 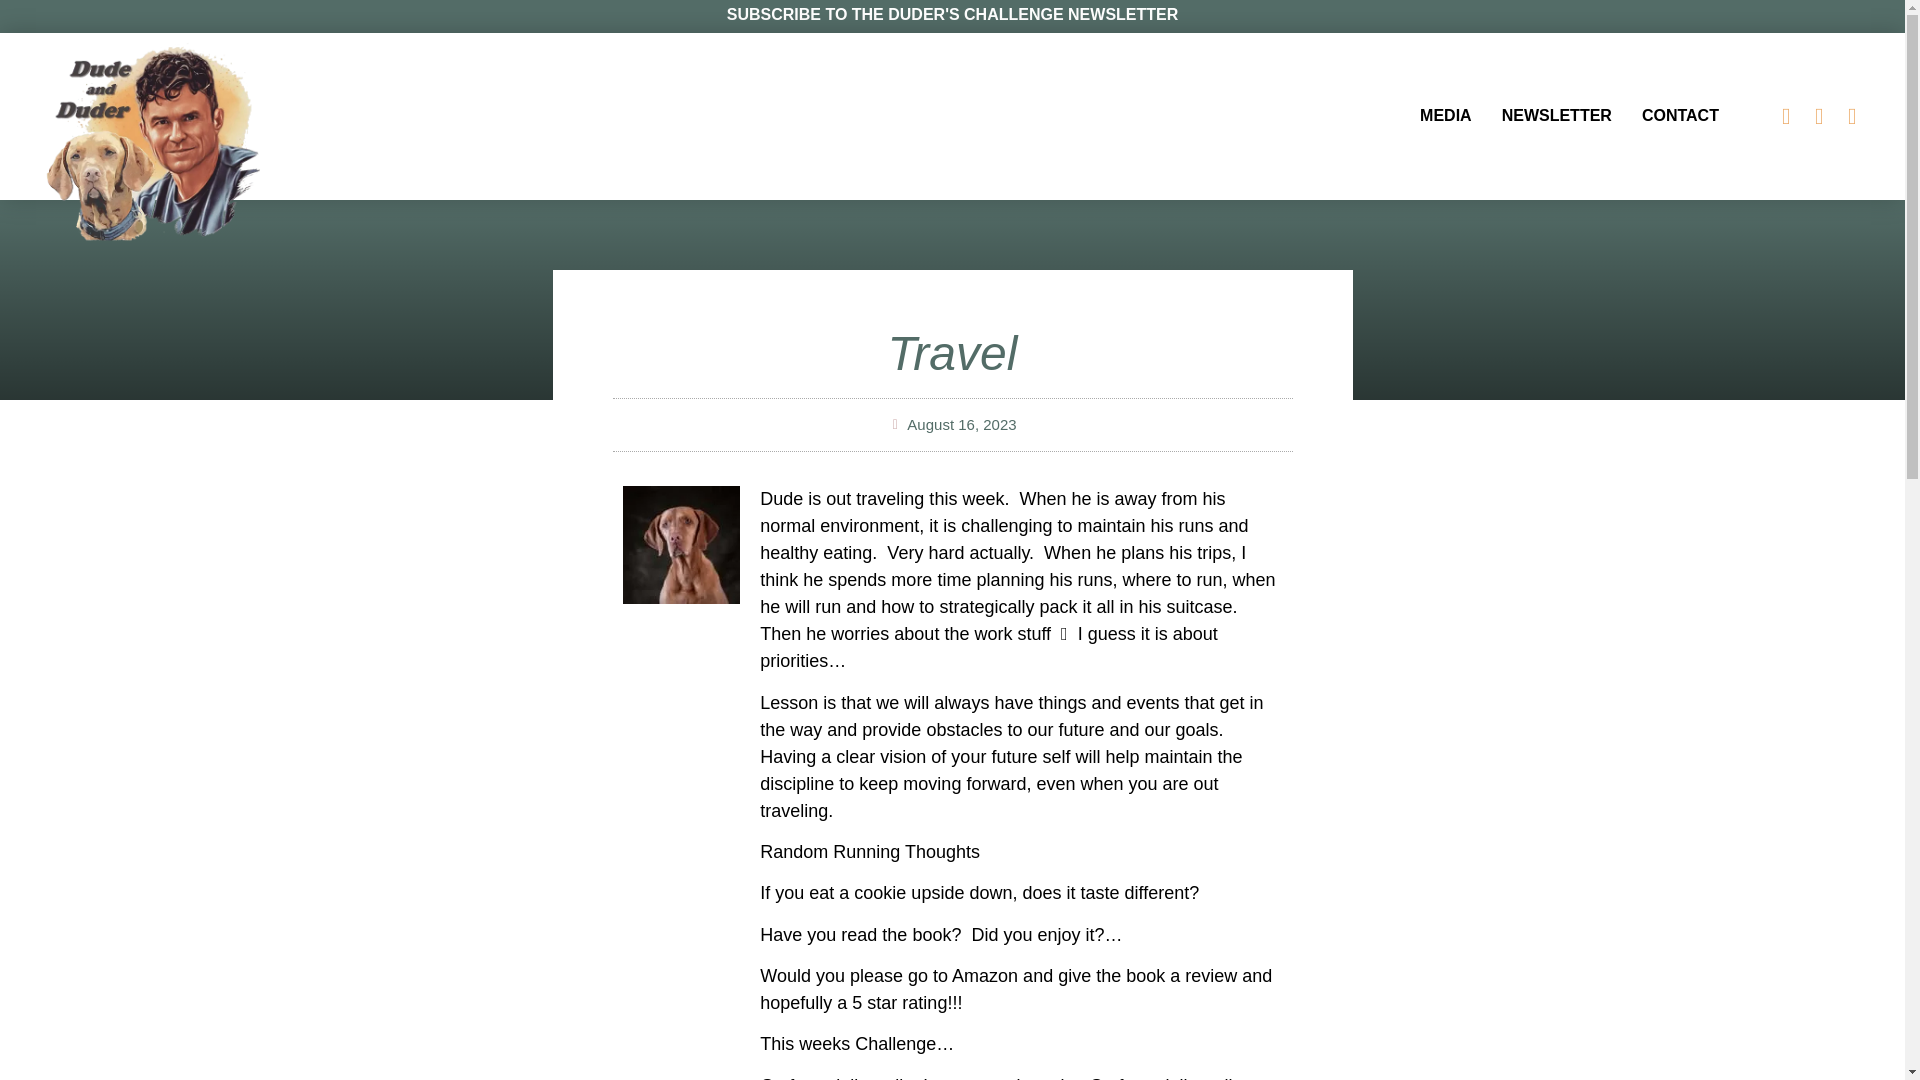 What do you see at coordinates (1680, 116) in the screenshot?
I see `CONTACT` at bounding box center [1680, 116].